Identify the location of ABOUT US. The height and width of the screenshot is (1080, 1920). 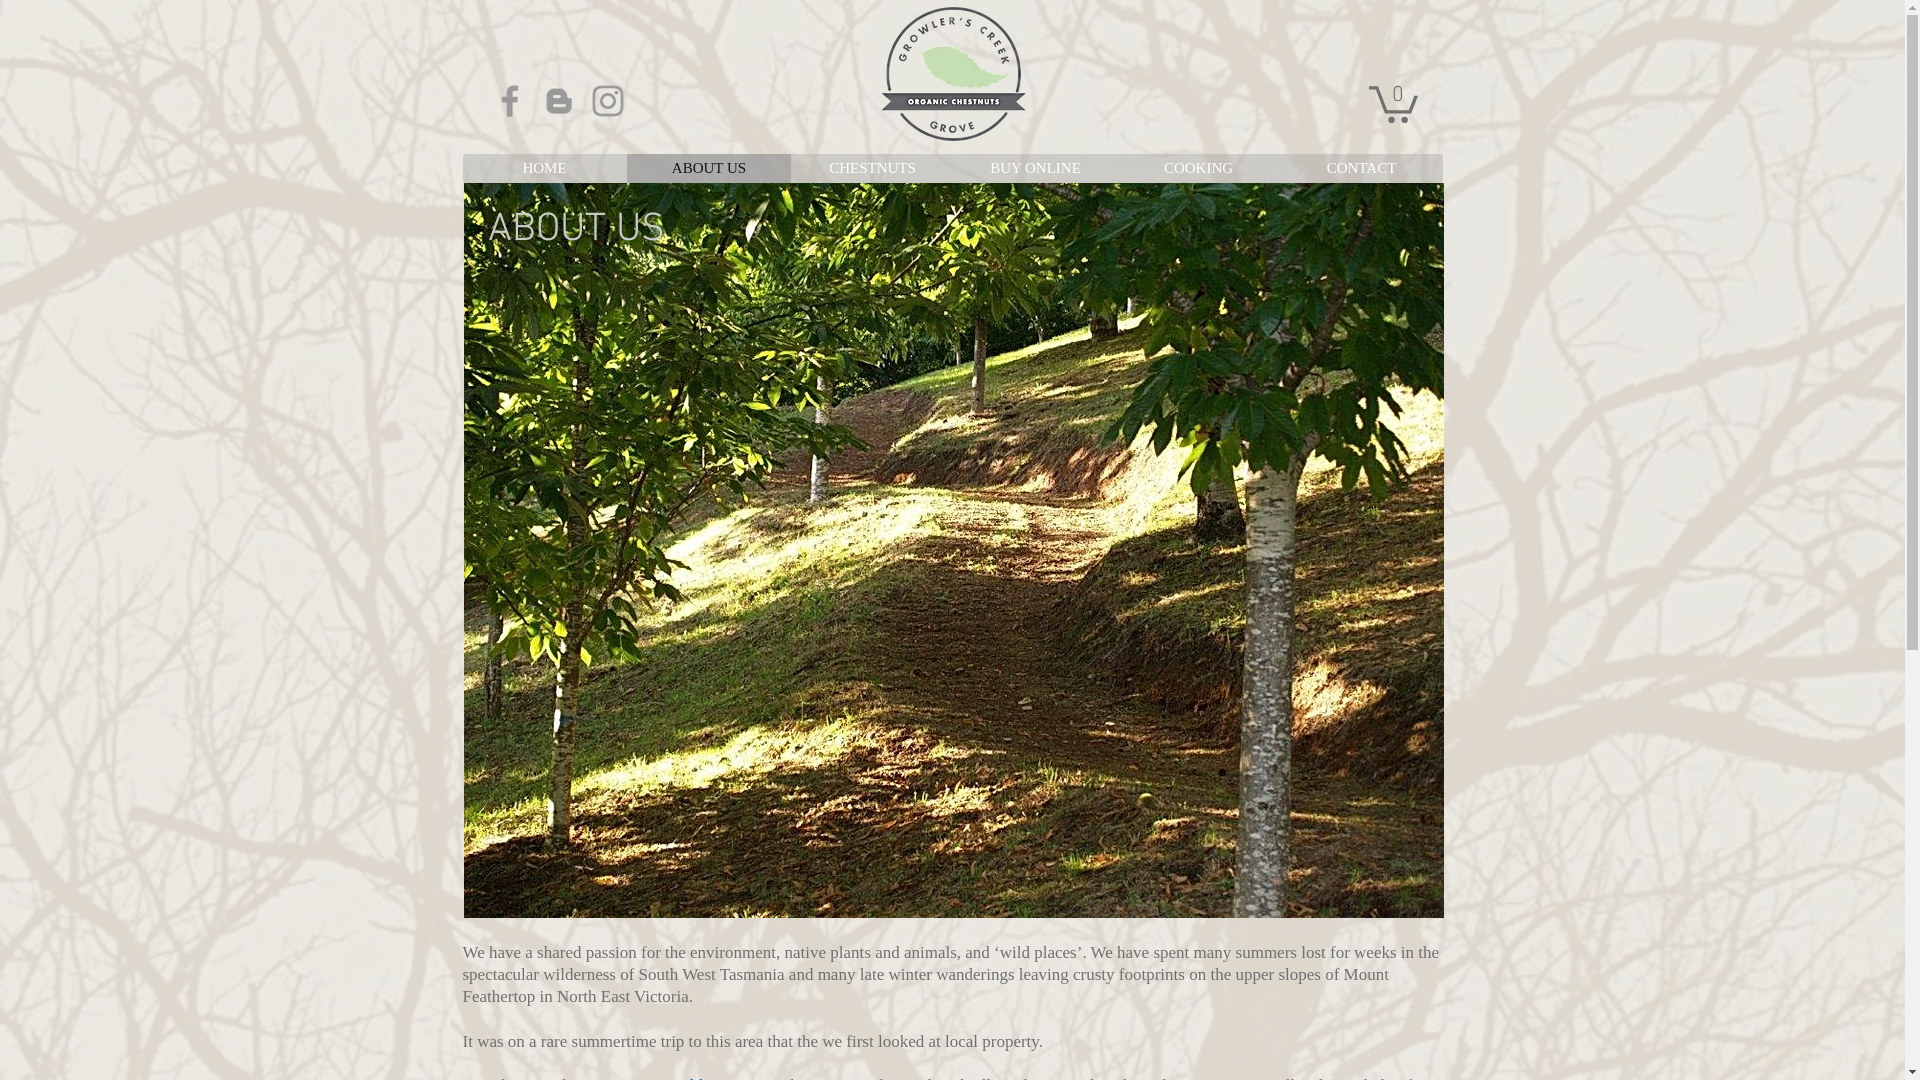
(708, 168).